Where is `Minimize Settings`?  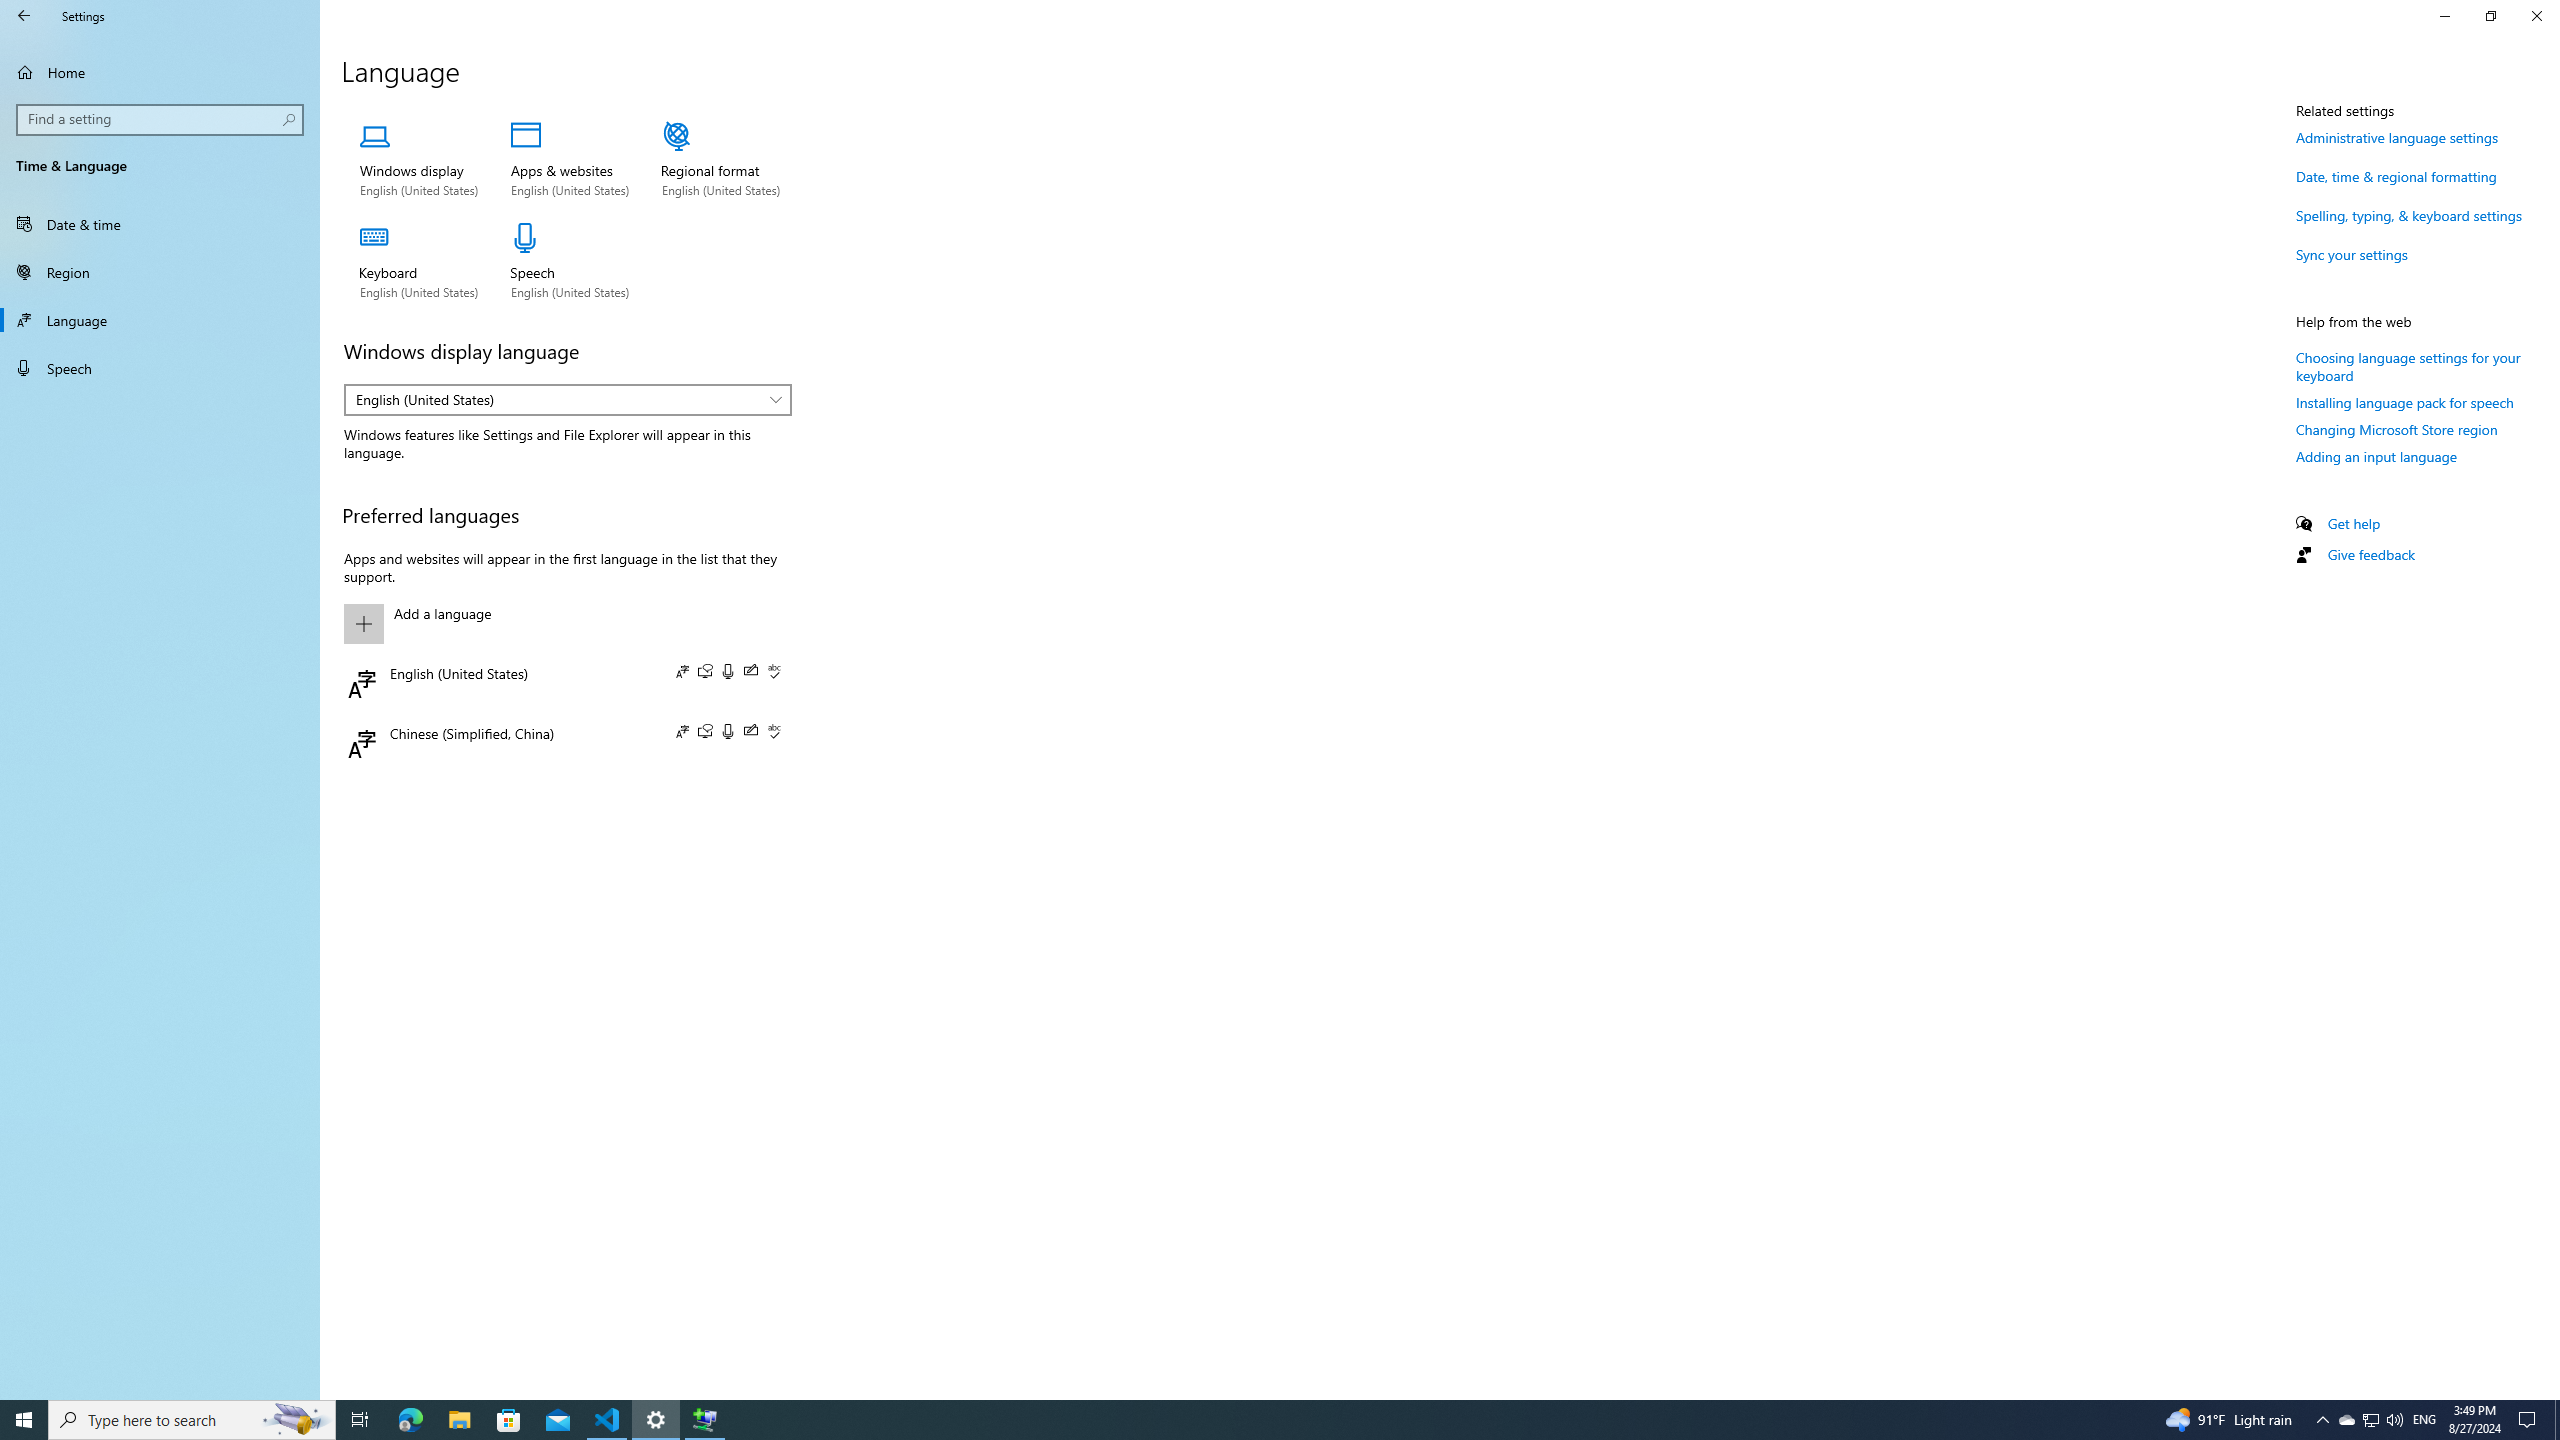 Minimize Settings is located at coordinates (2444, 16).